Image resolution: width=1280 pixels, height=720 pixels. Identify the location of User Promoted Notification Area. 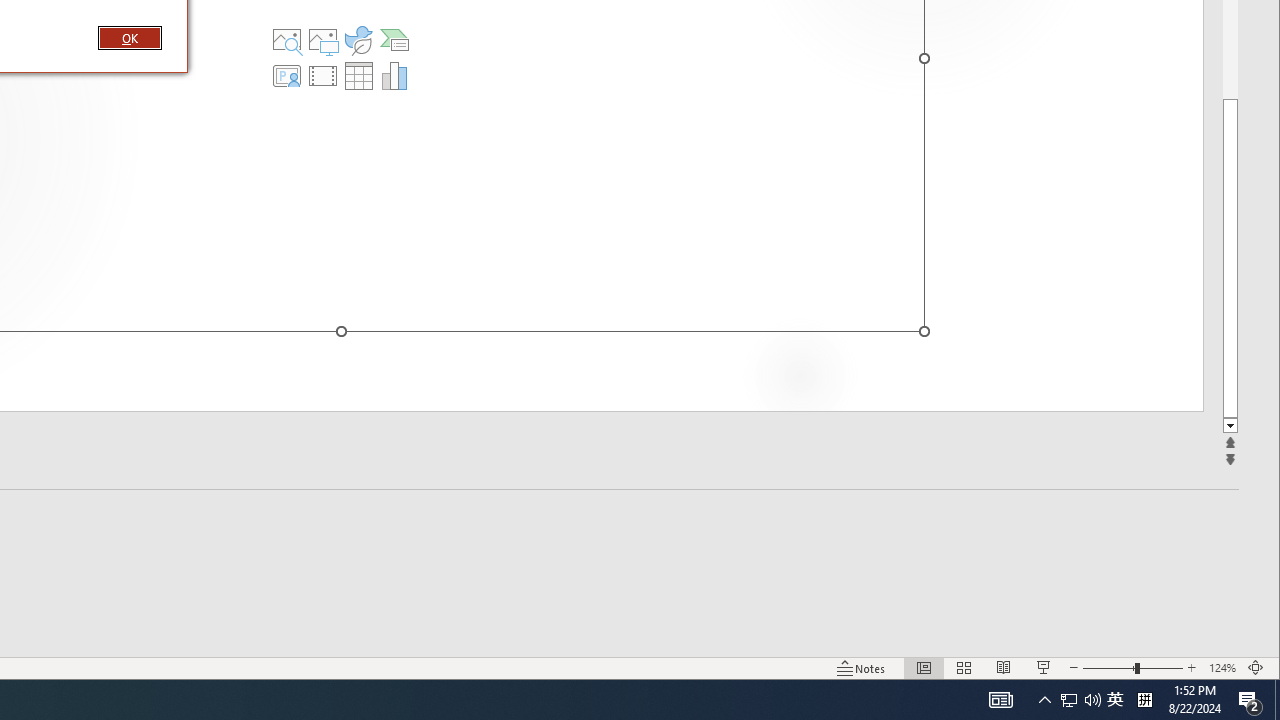
(1080, 700).